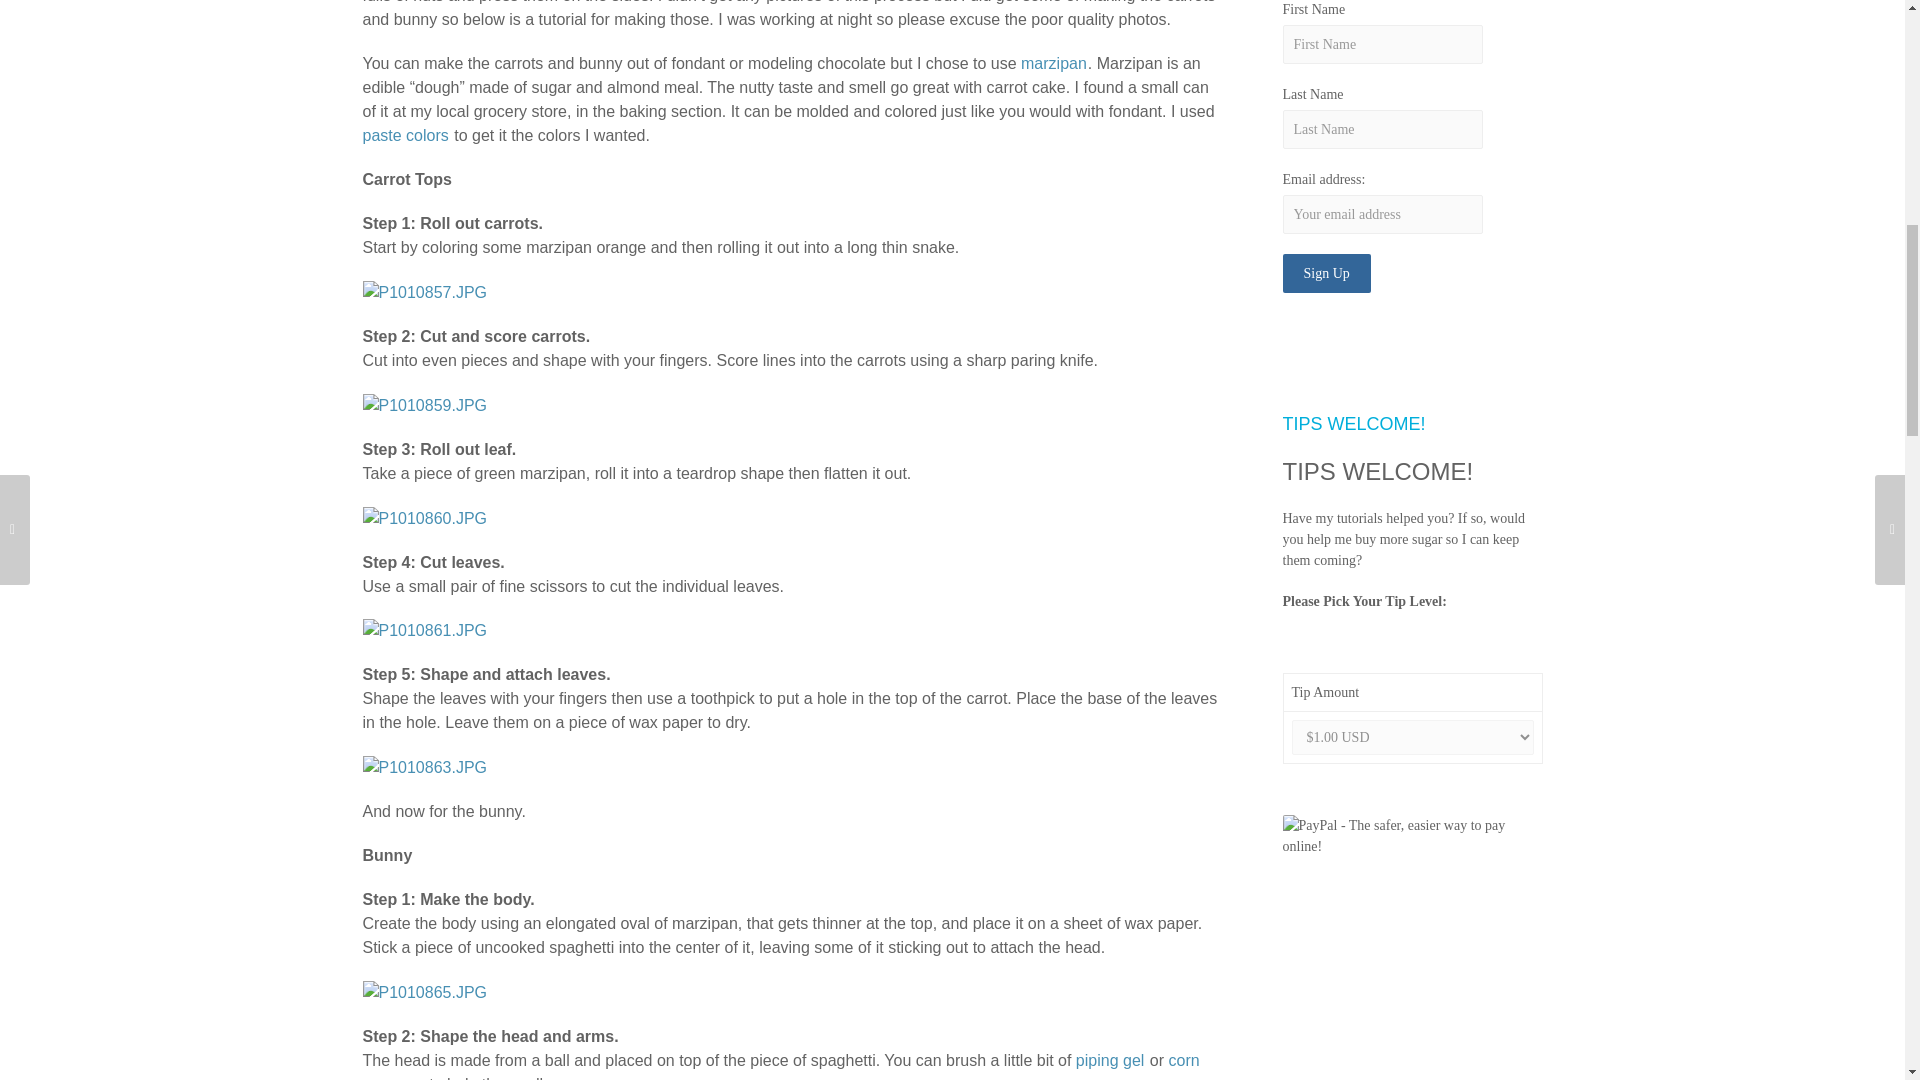  Describe the element at coordinates (1326, 272) in the screenshot. I see `Sign Up` at that location.